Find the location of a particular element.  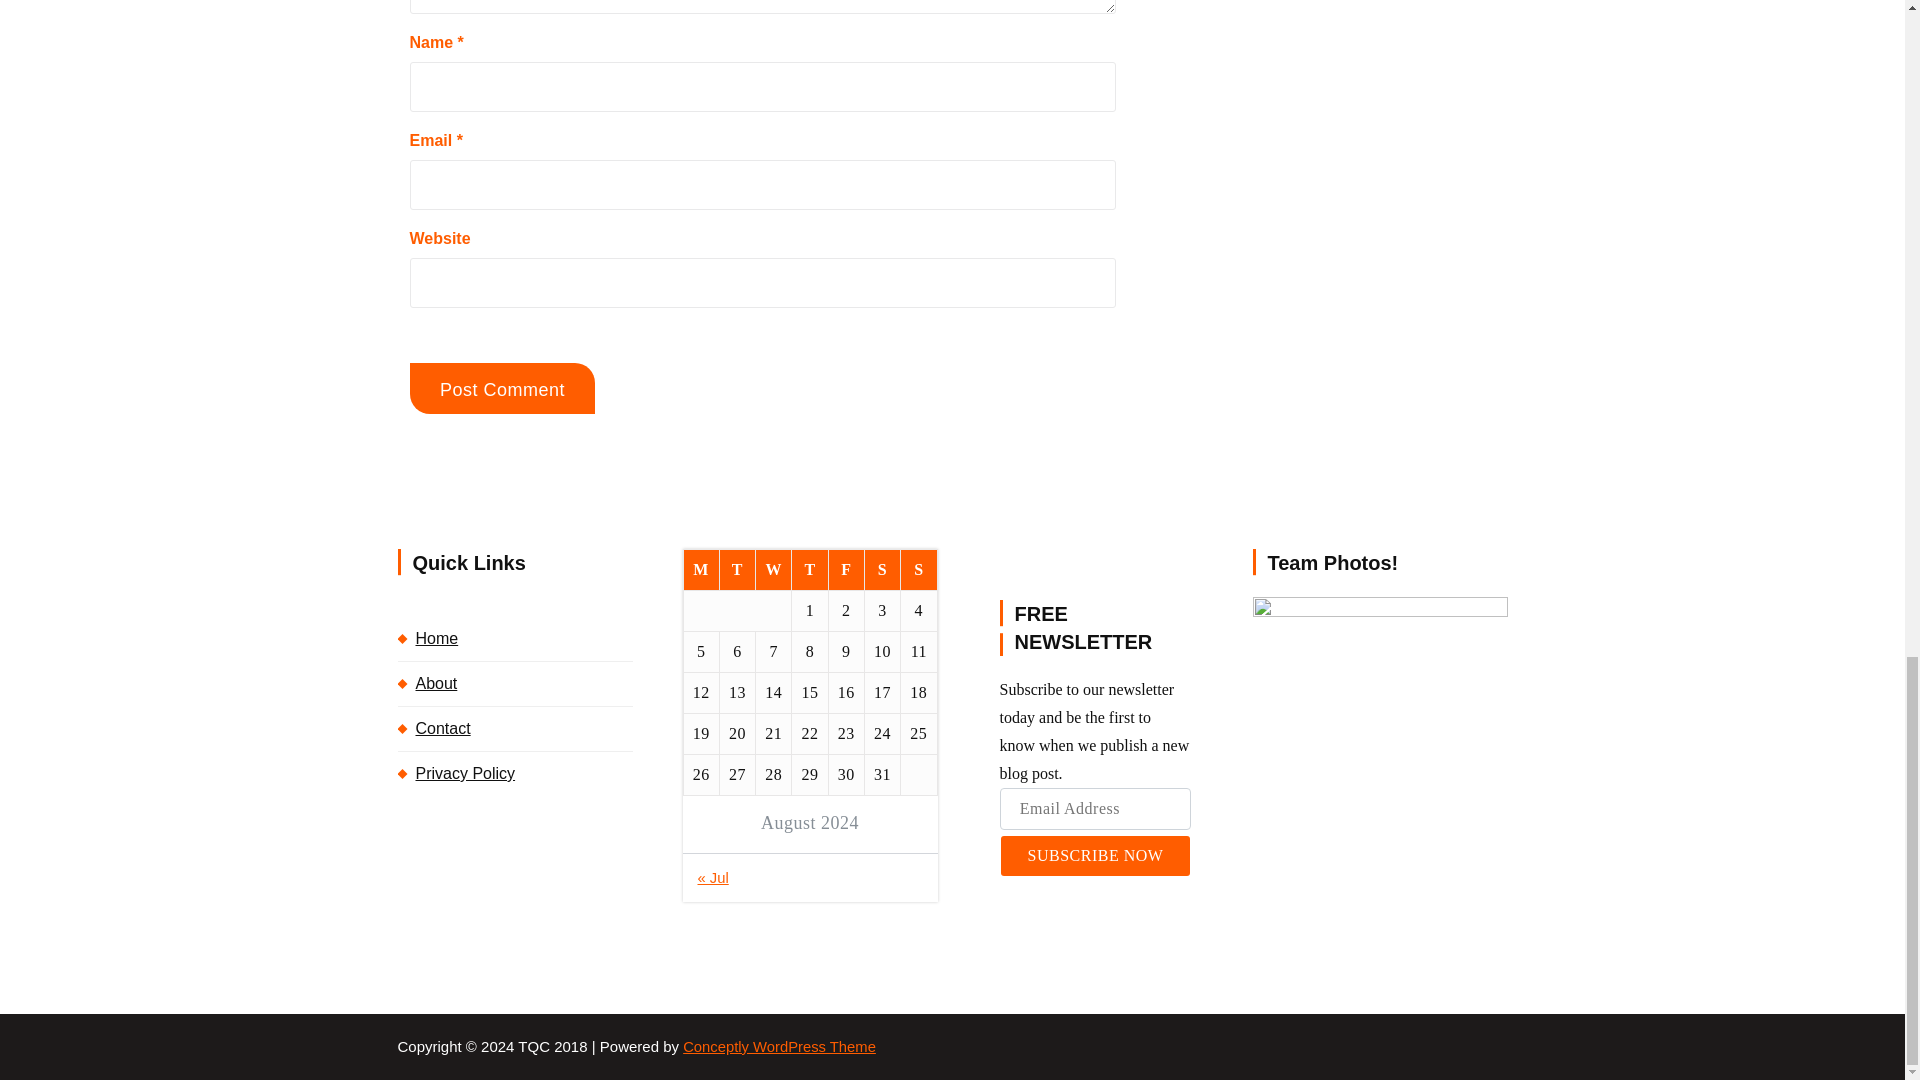

Home is located at coordinates (515, 638).